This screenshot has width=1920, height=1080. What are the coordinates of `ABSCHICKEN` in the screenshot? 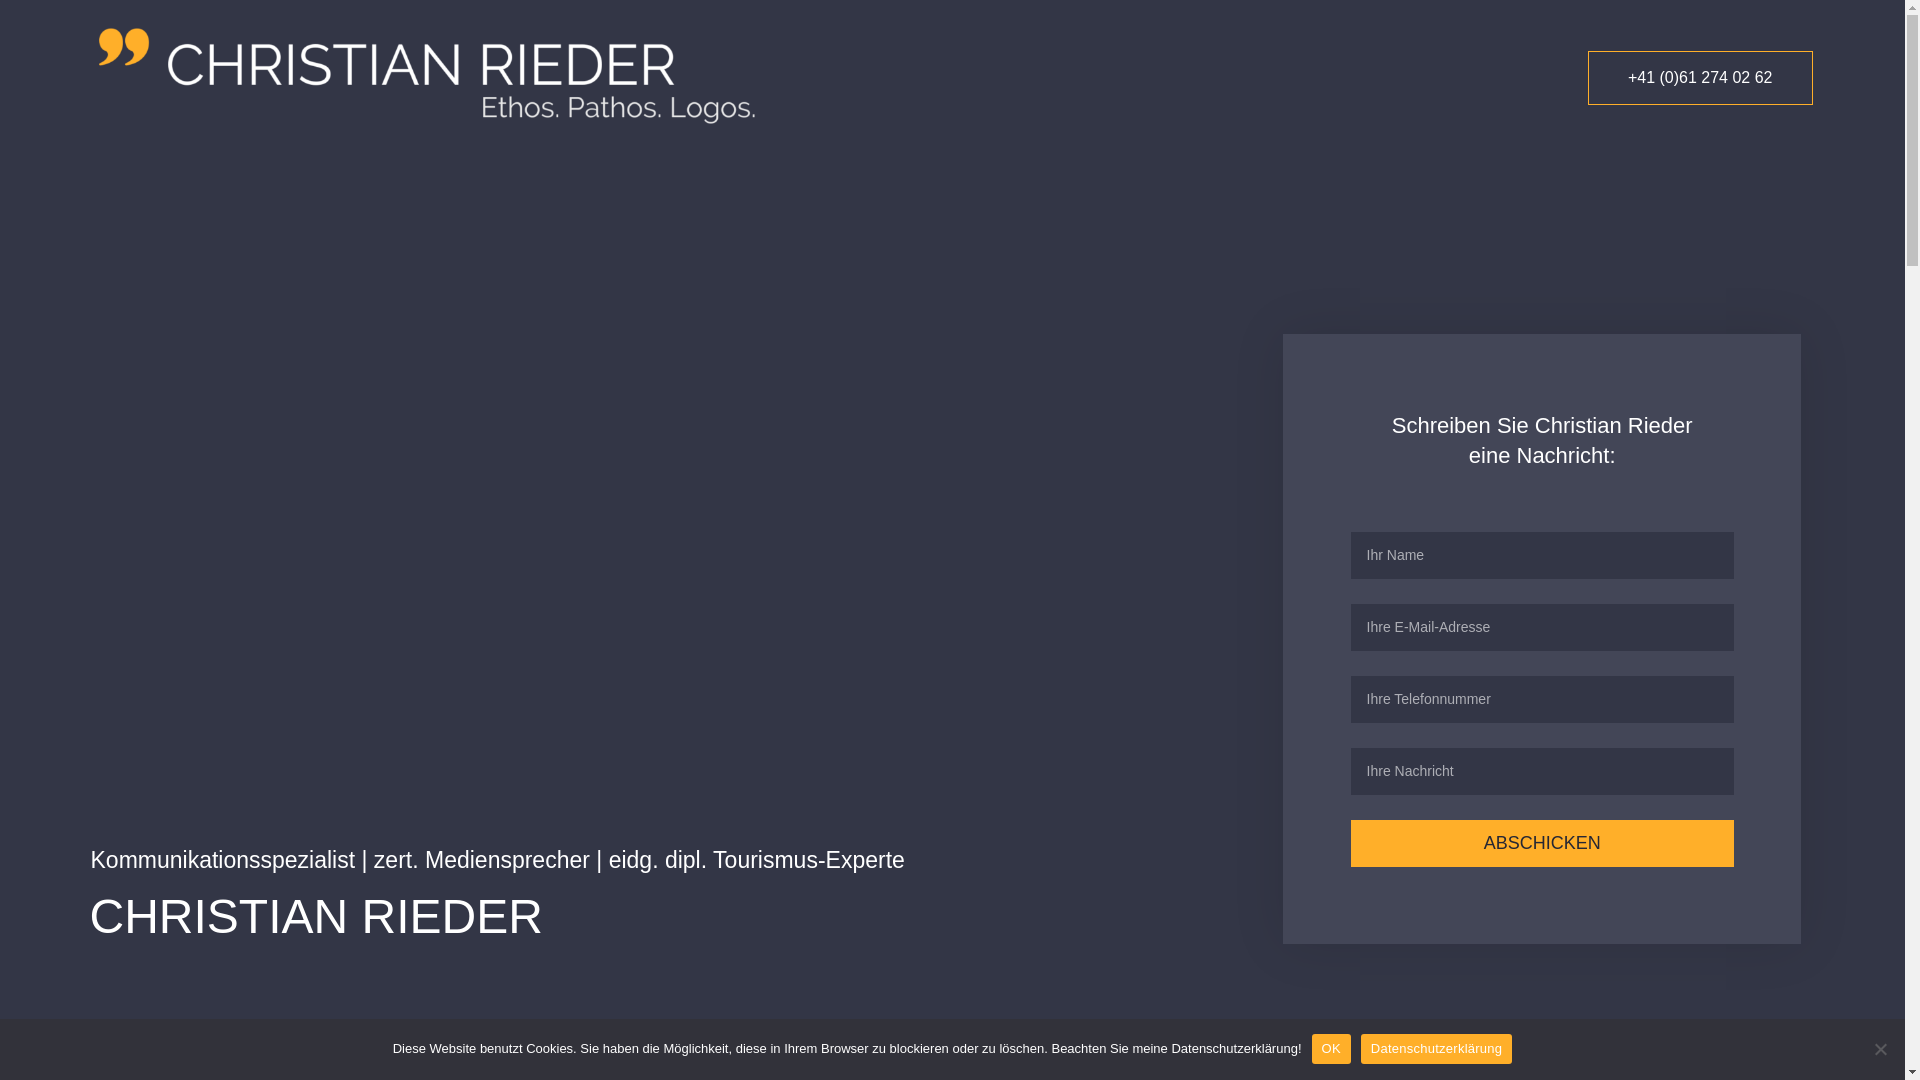 It's located at (1542, 844).